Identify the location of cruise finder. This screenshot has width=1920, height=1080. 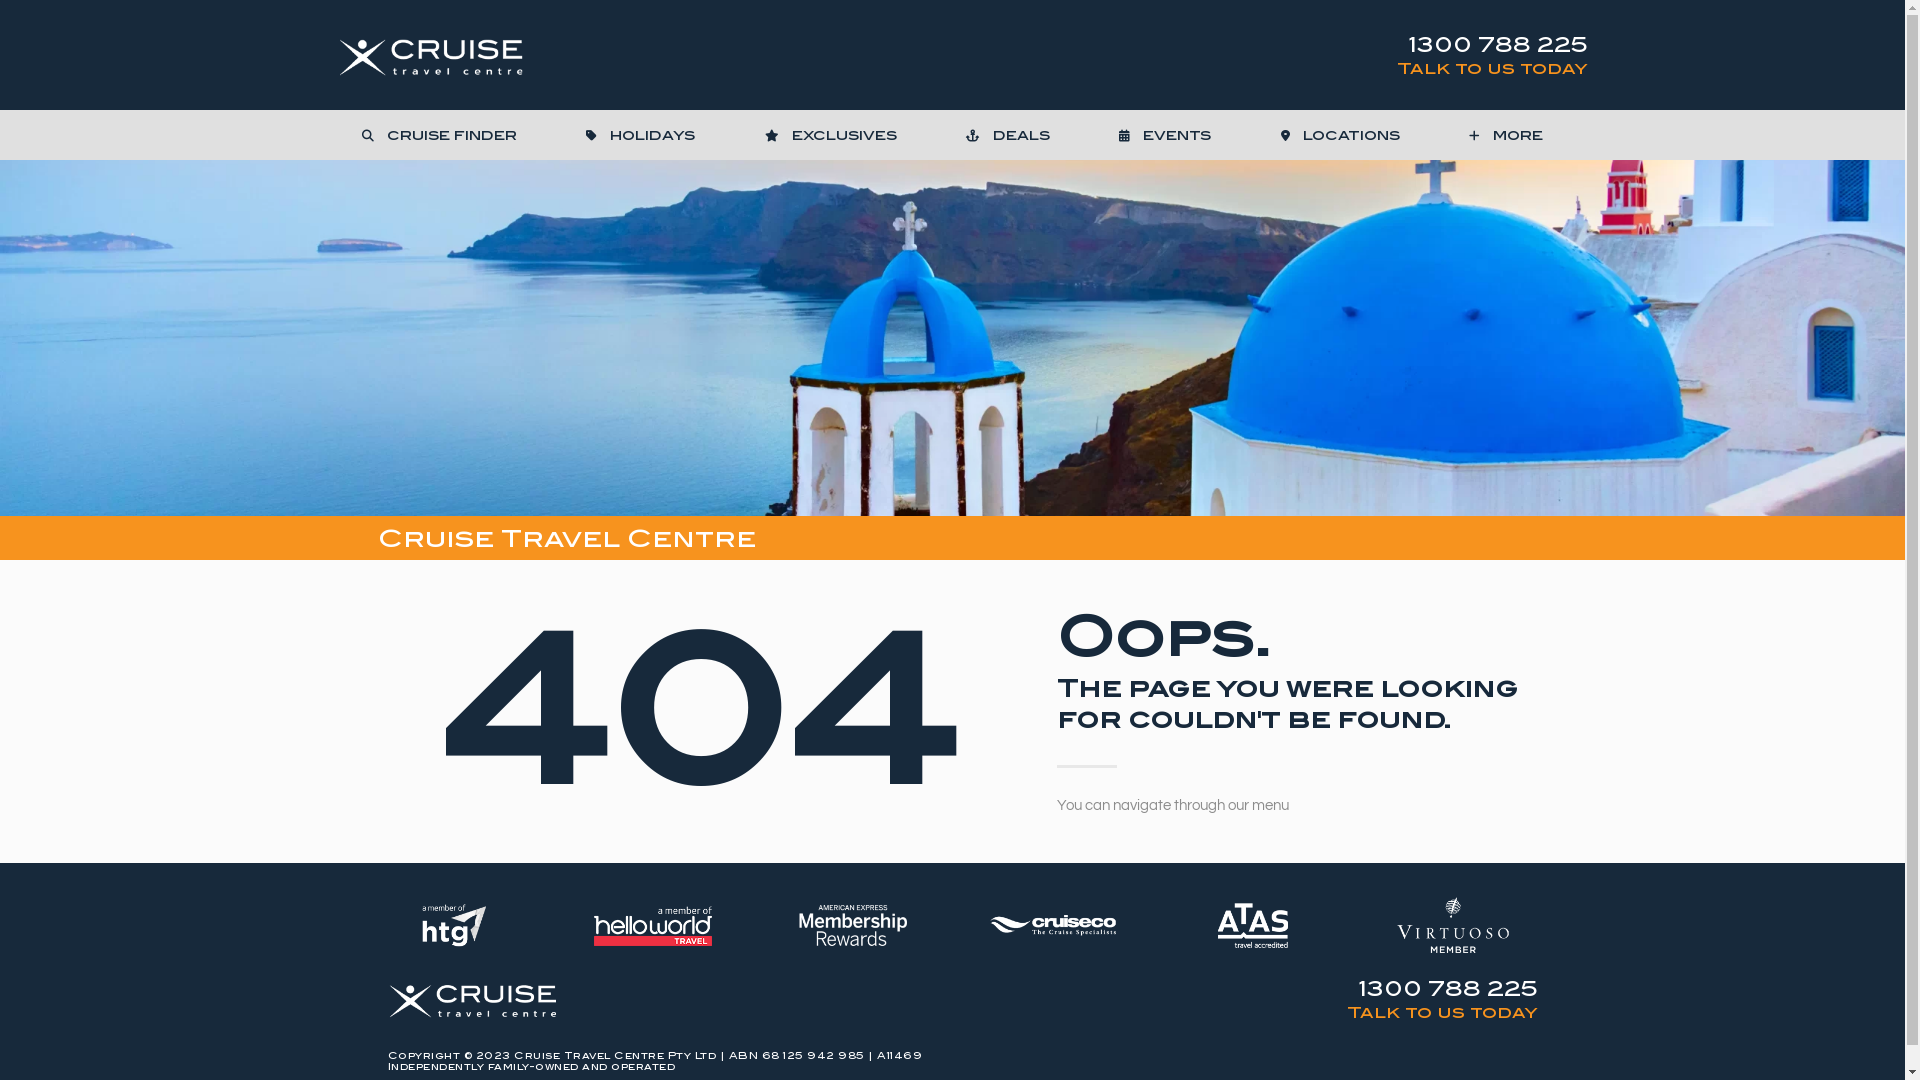
(440, 135).